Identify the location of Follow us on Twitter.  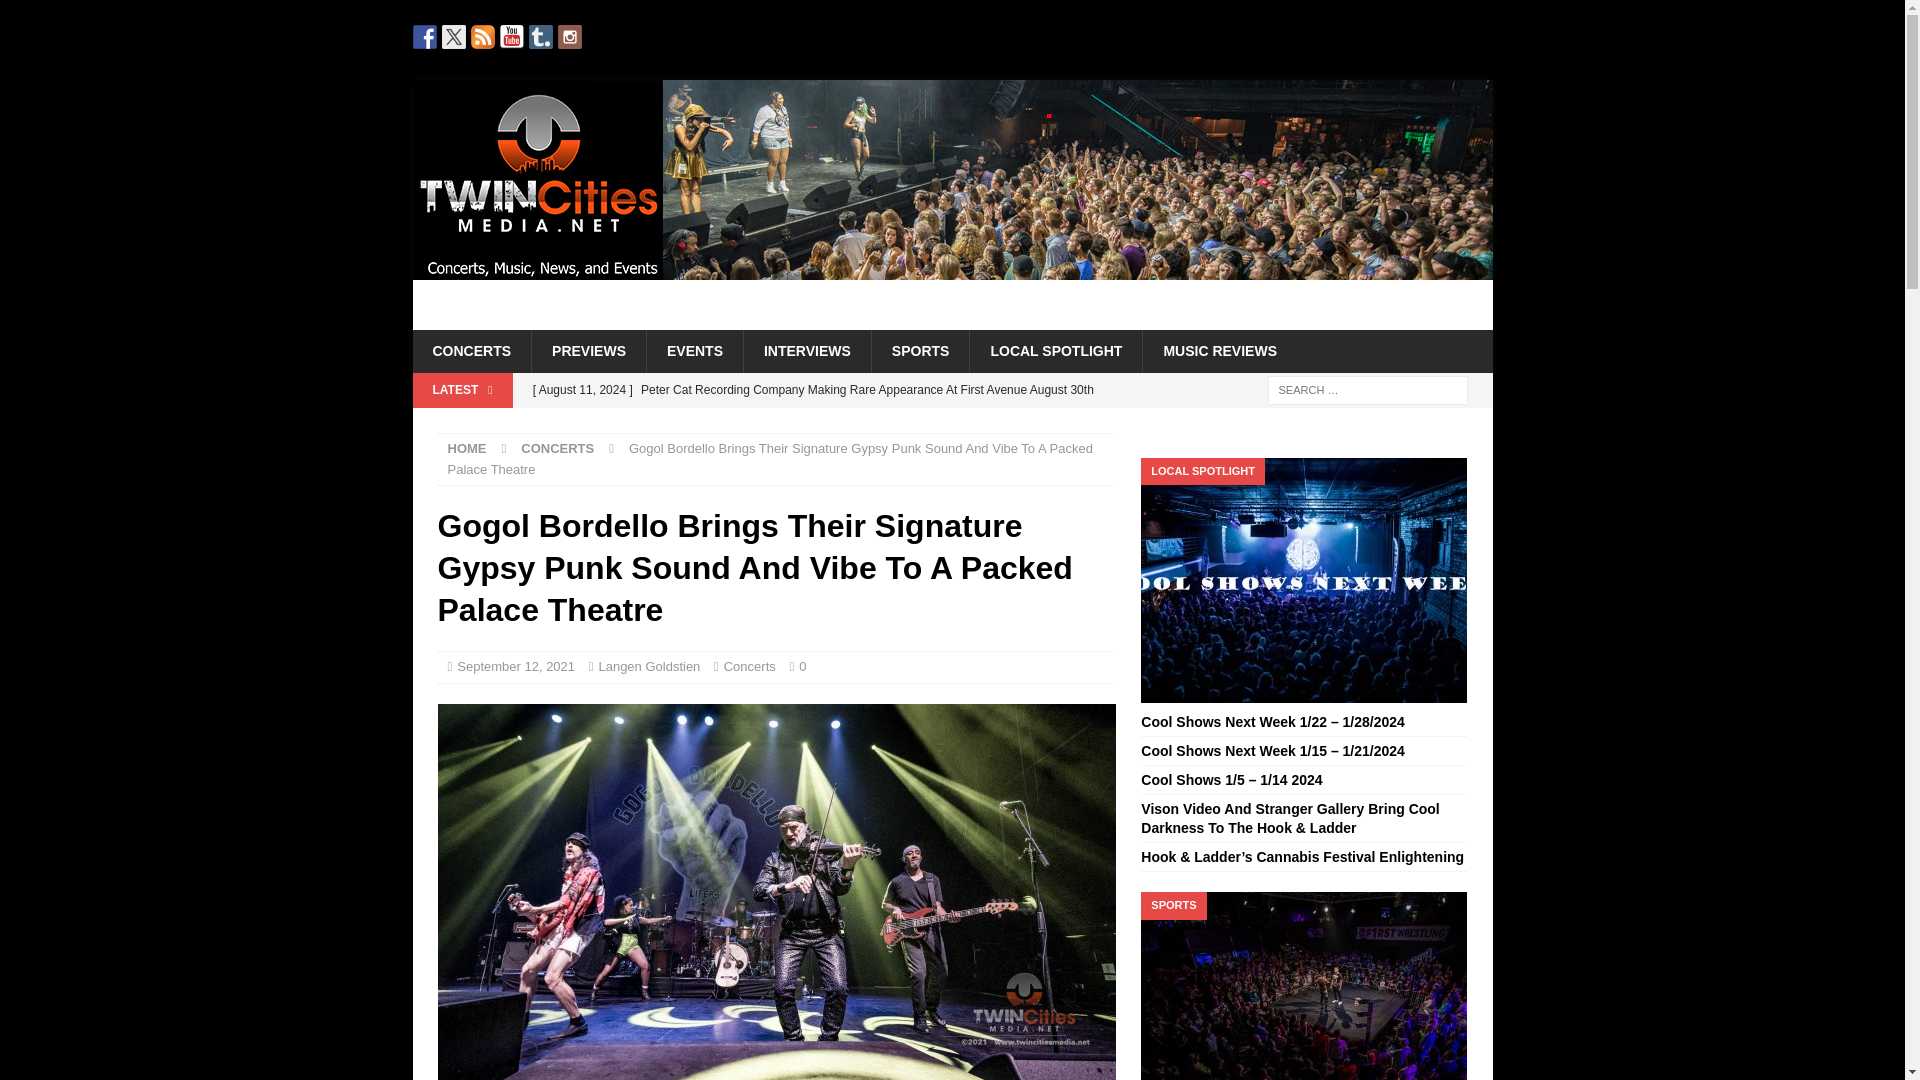
(454, 36).